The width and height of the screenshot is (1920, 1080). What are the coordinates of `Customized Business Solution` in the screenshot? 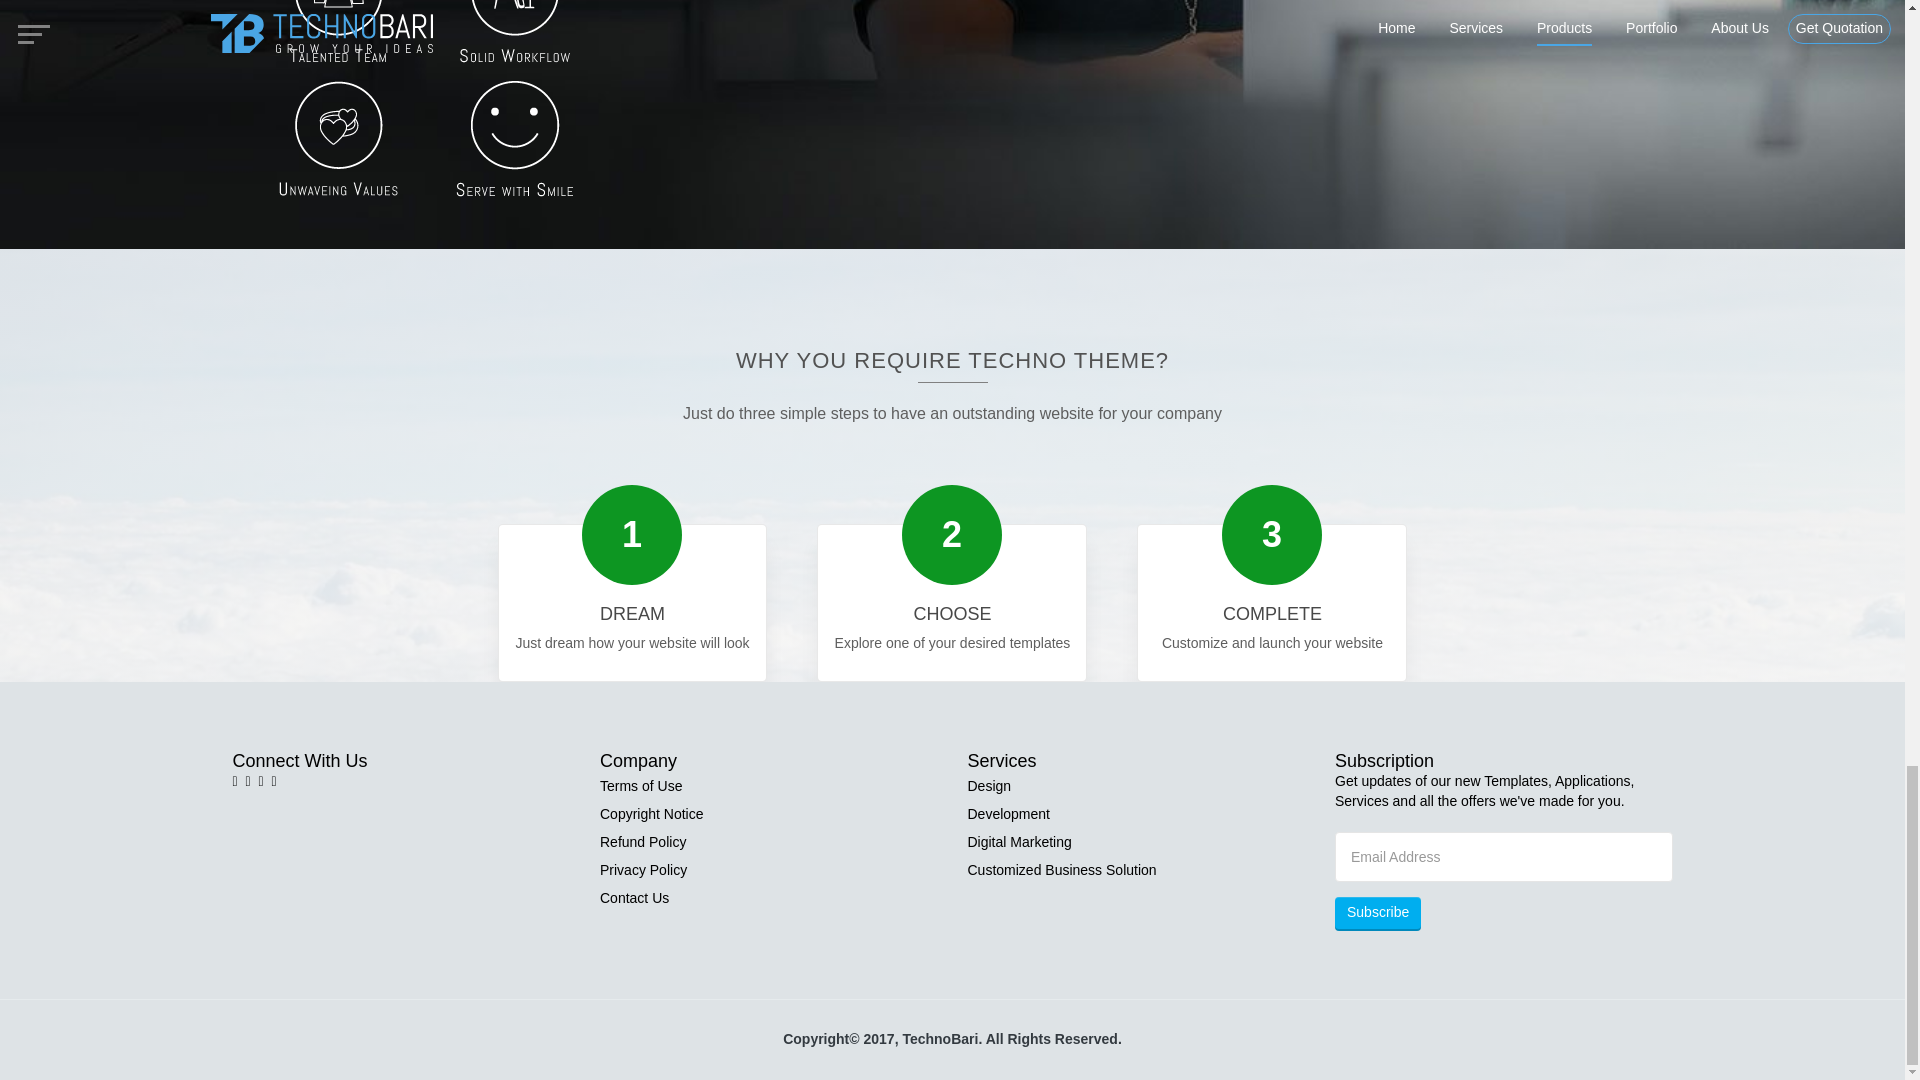 It's located at (1062, 870).